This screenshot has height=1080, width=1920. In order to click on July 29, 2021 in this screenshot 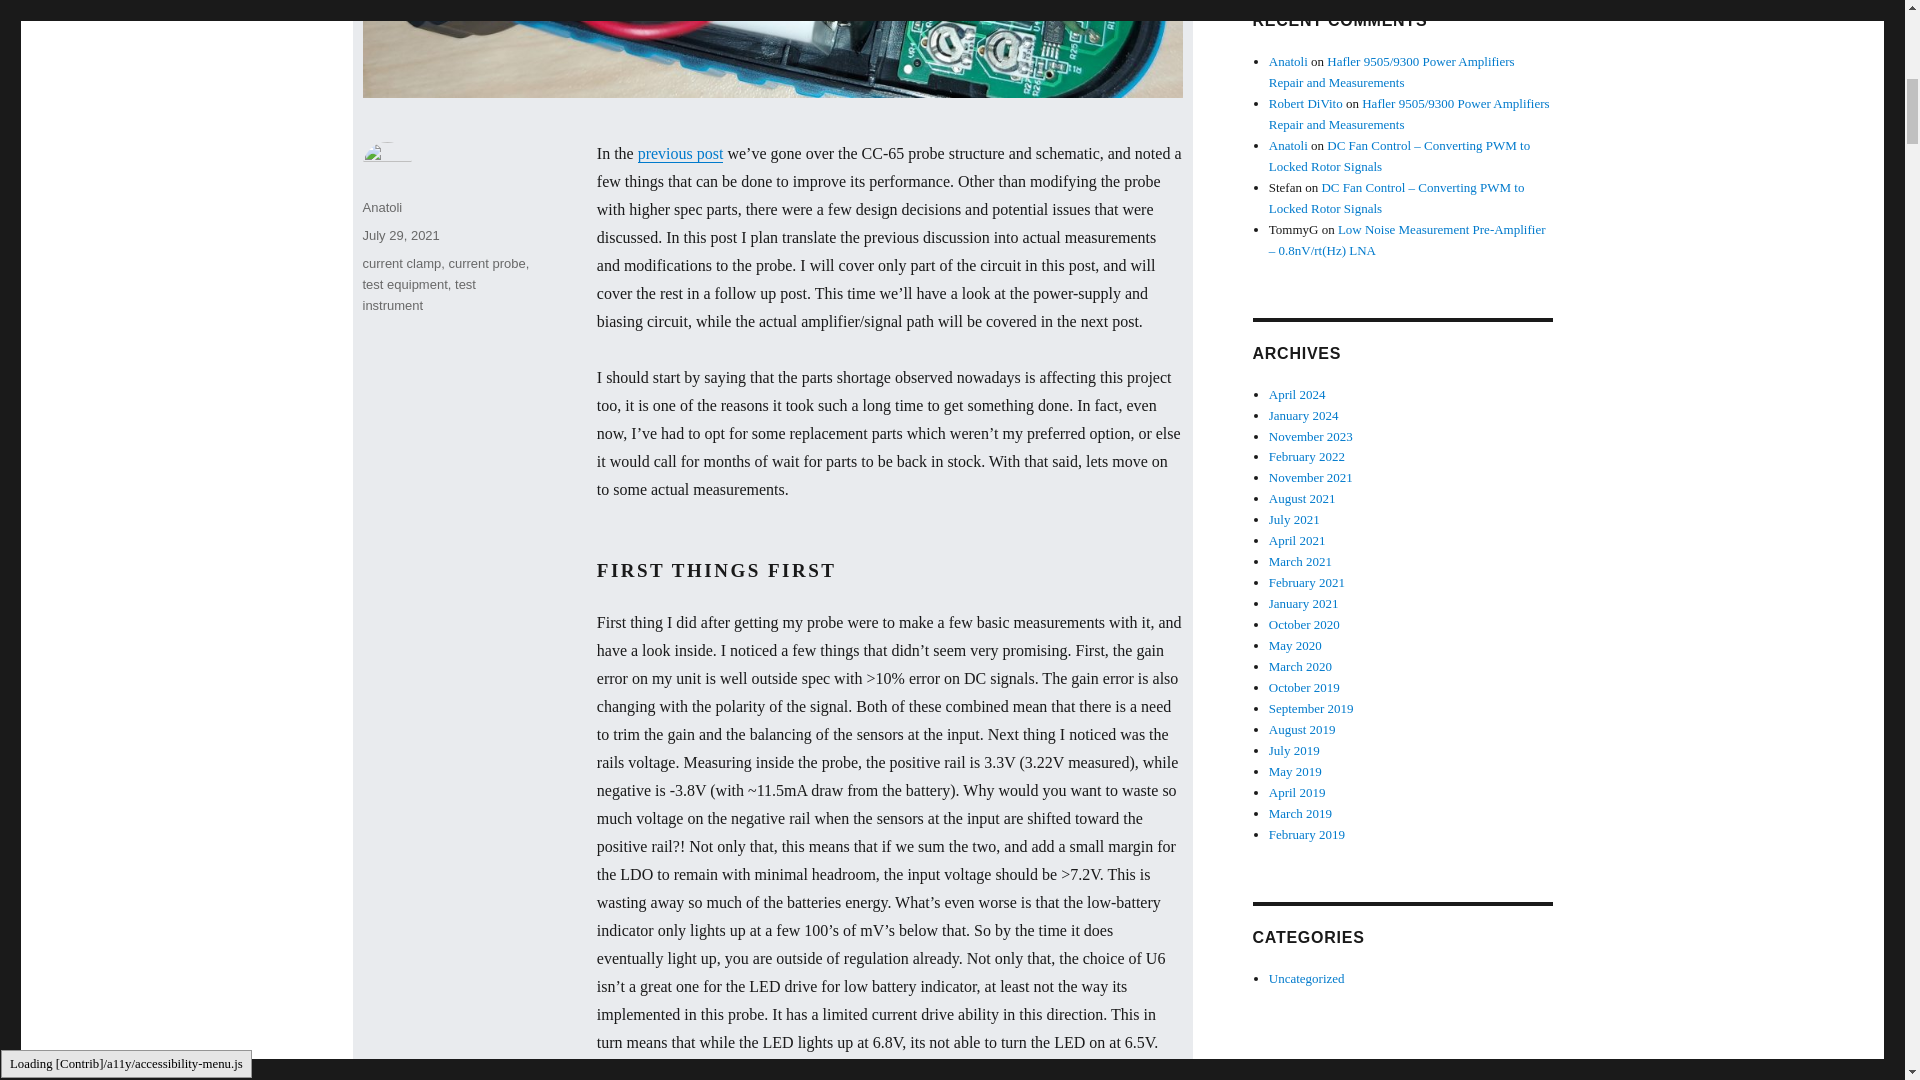, I will do `click(400, 235)`.